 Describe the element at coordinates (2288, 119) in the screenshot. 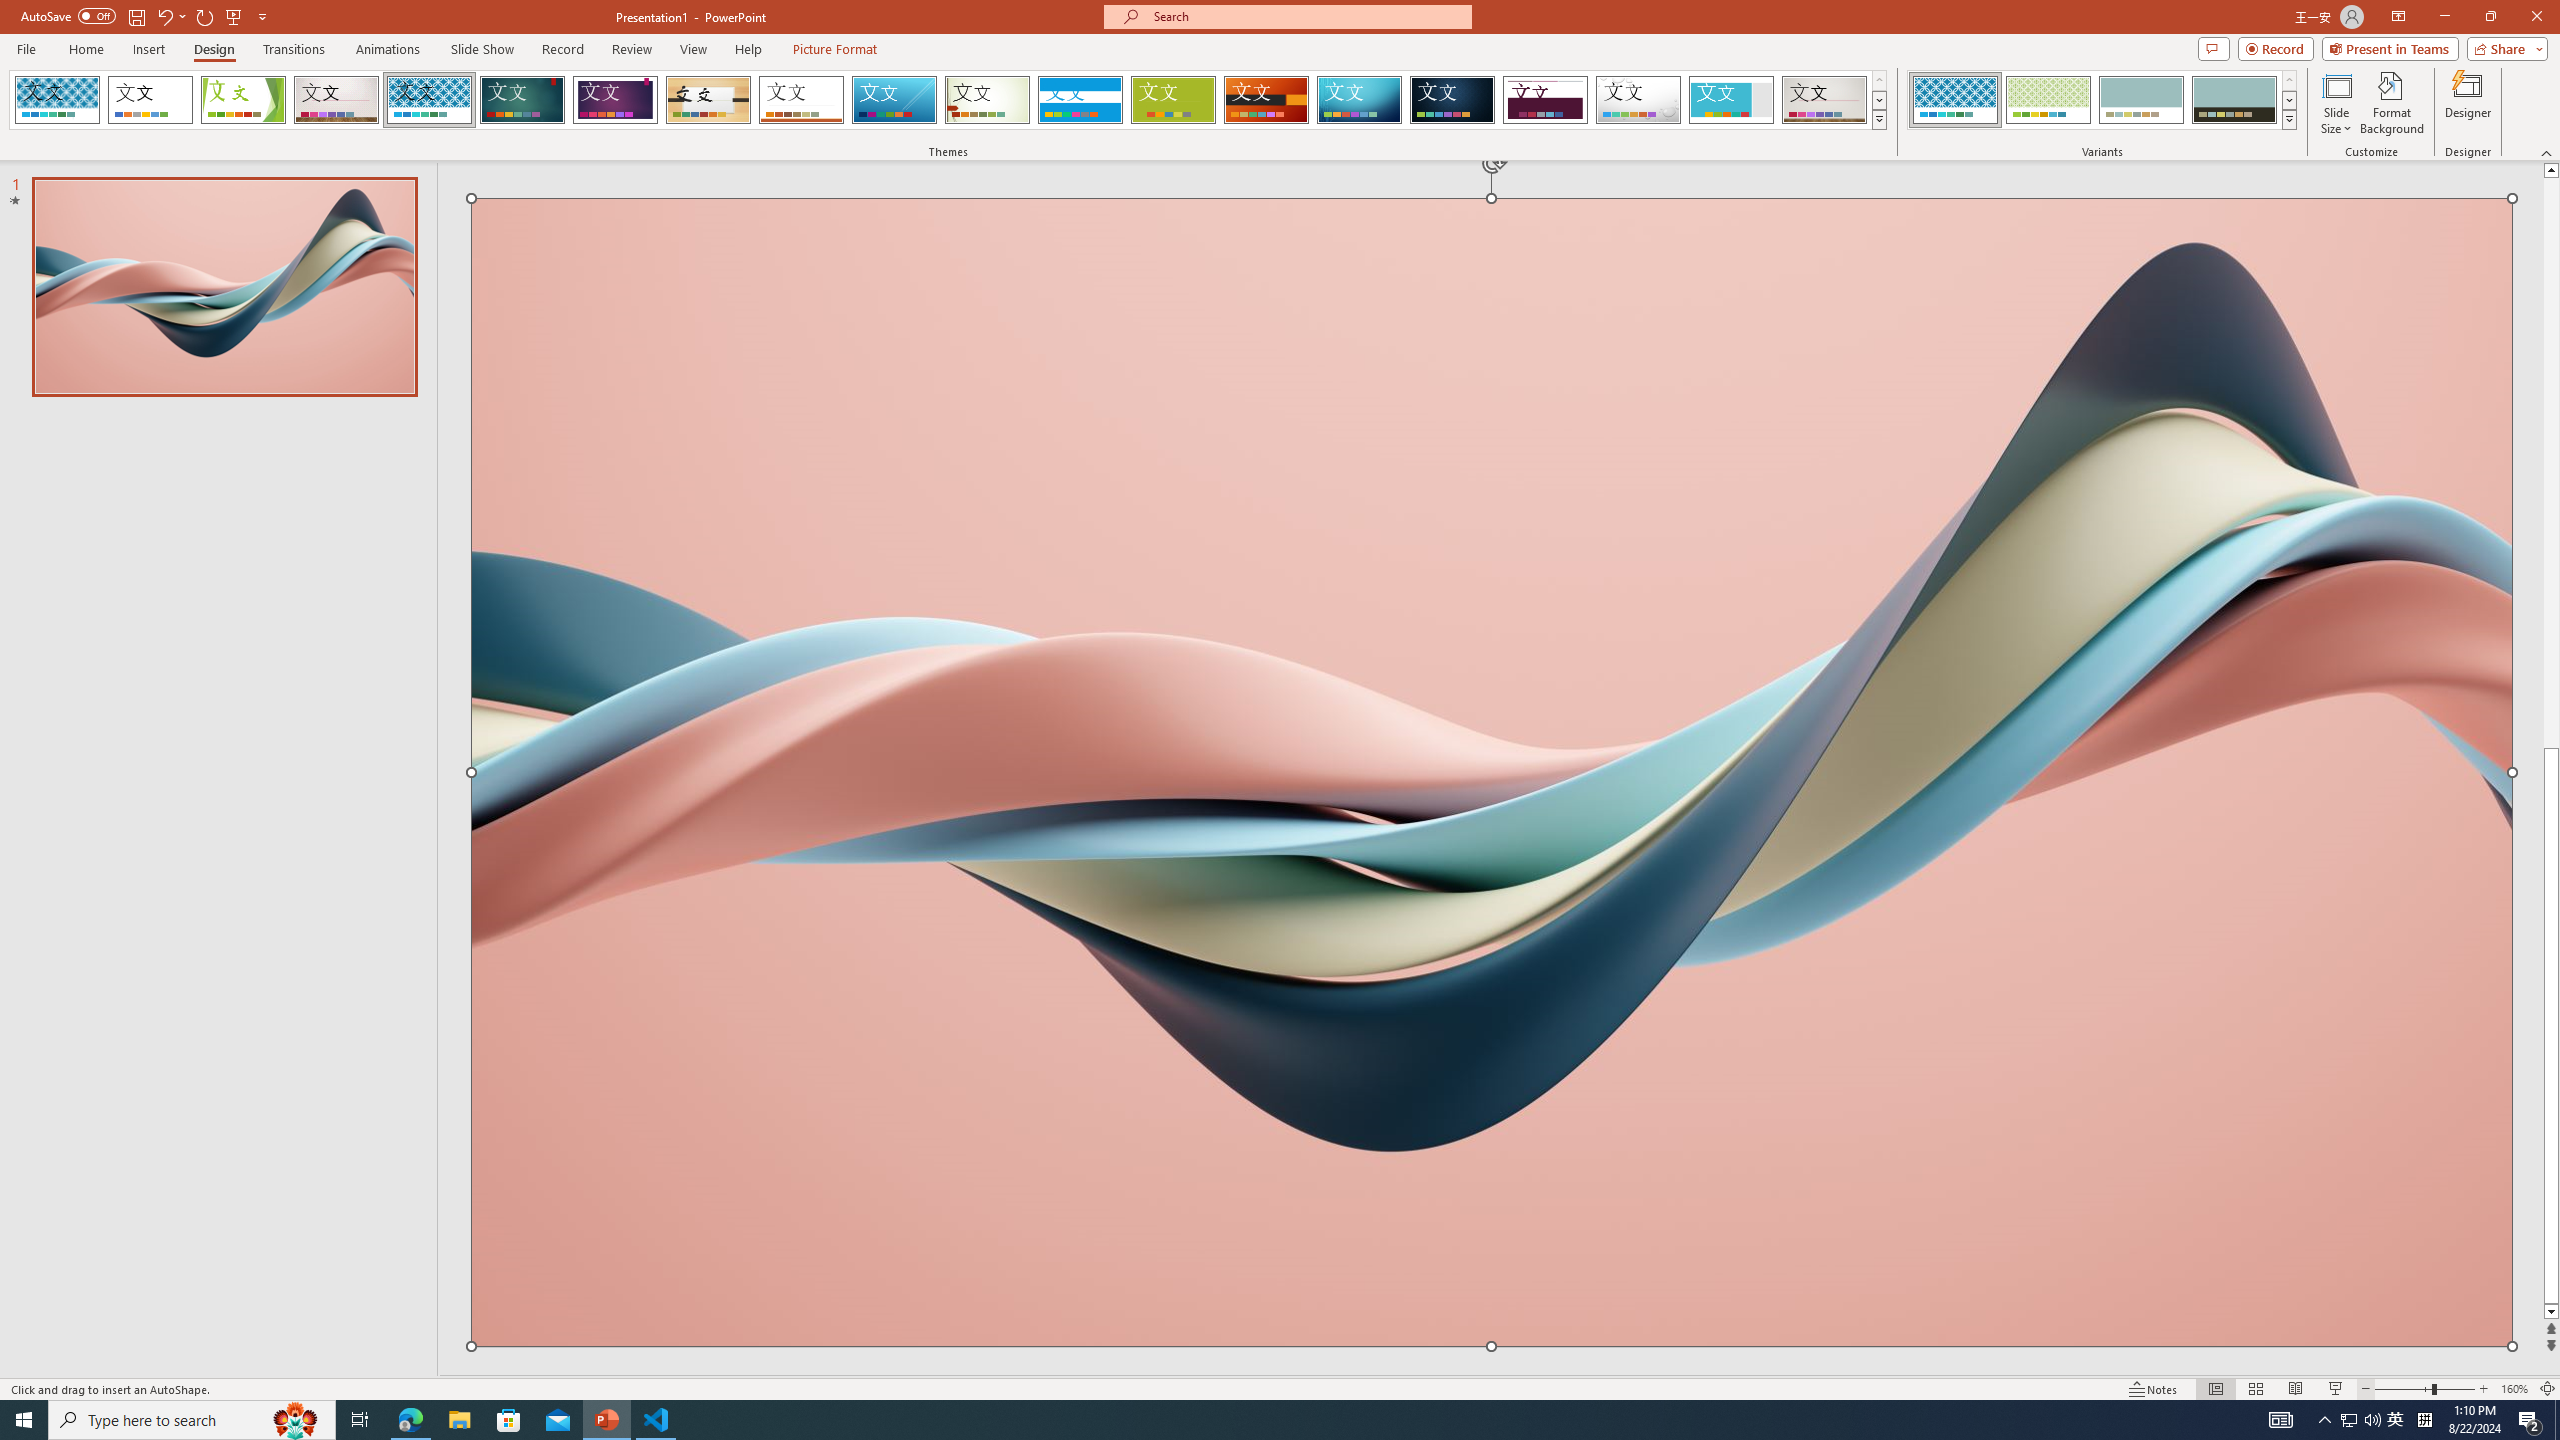

I see `Variants` at that location.